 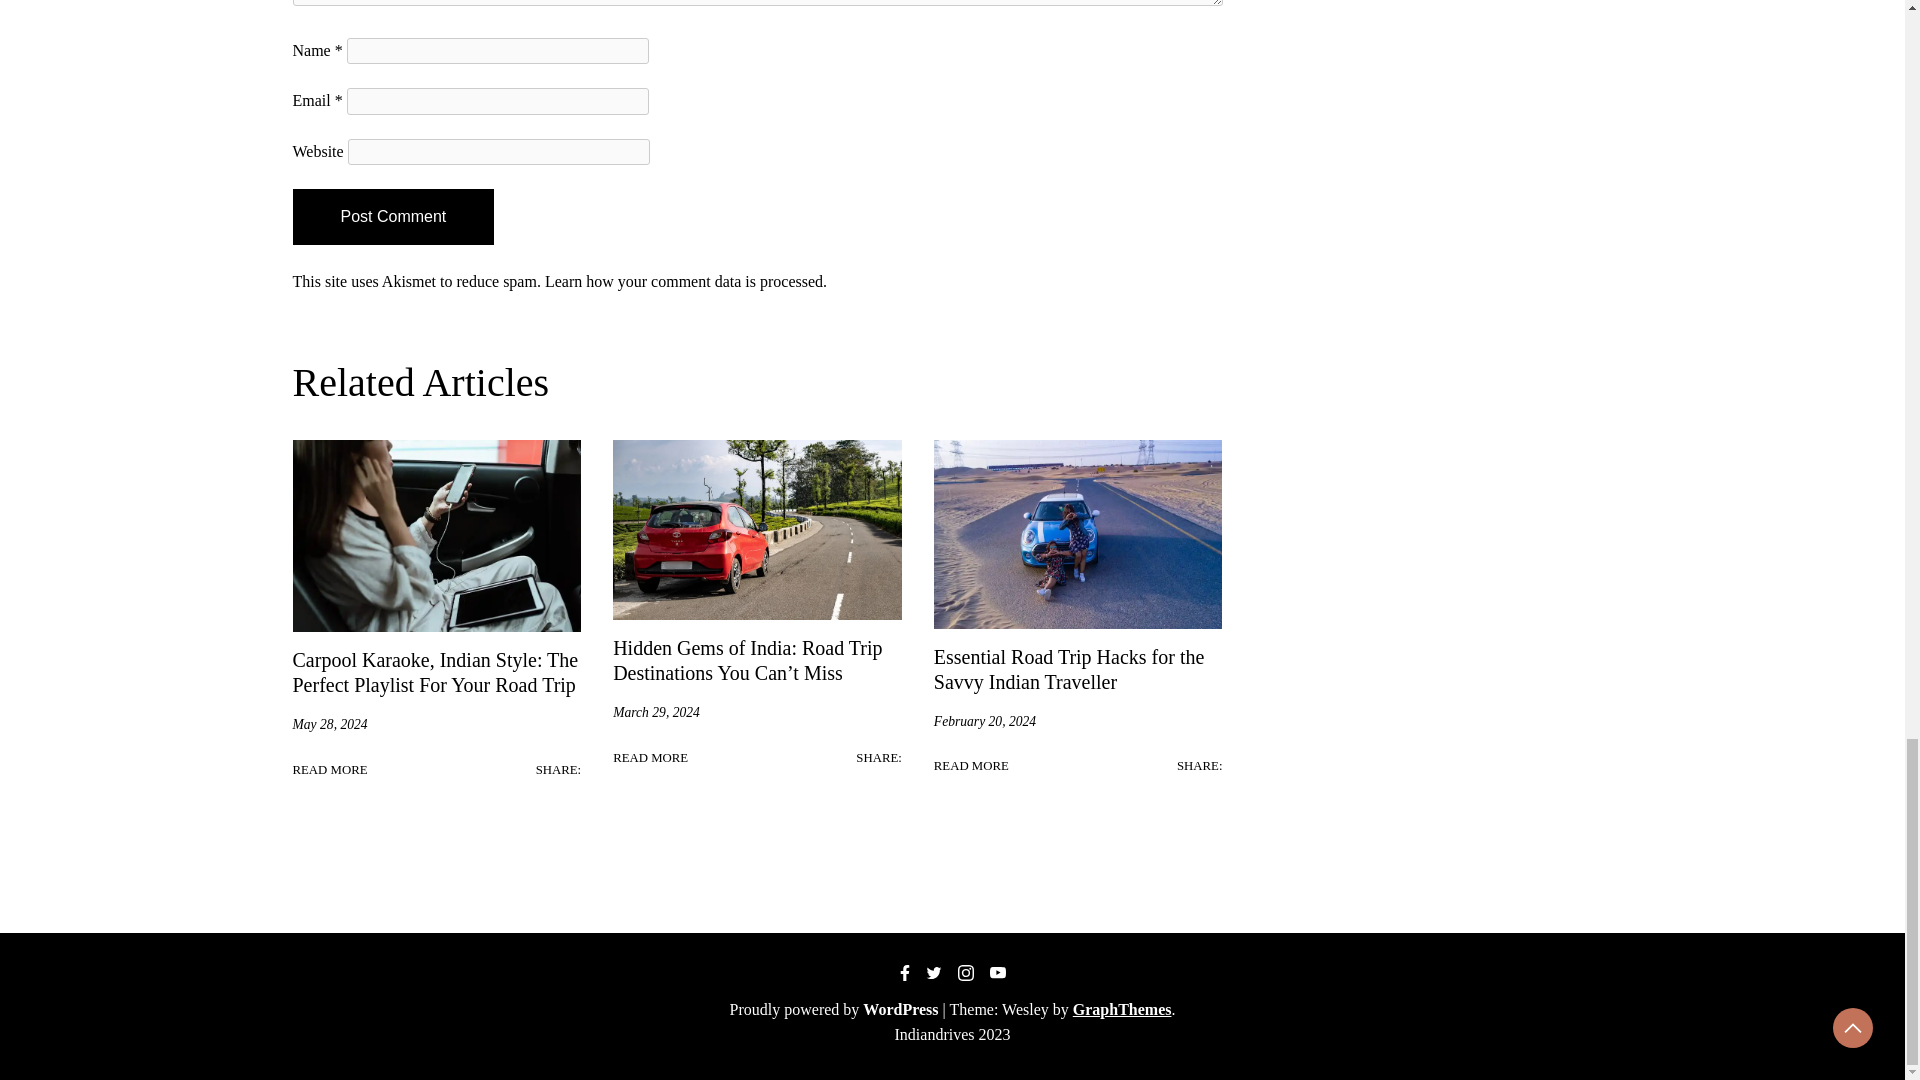 I want to click on February 20, 2024, so click(x=984, y=722).